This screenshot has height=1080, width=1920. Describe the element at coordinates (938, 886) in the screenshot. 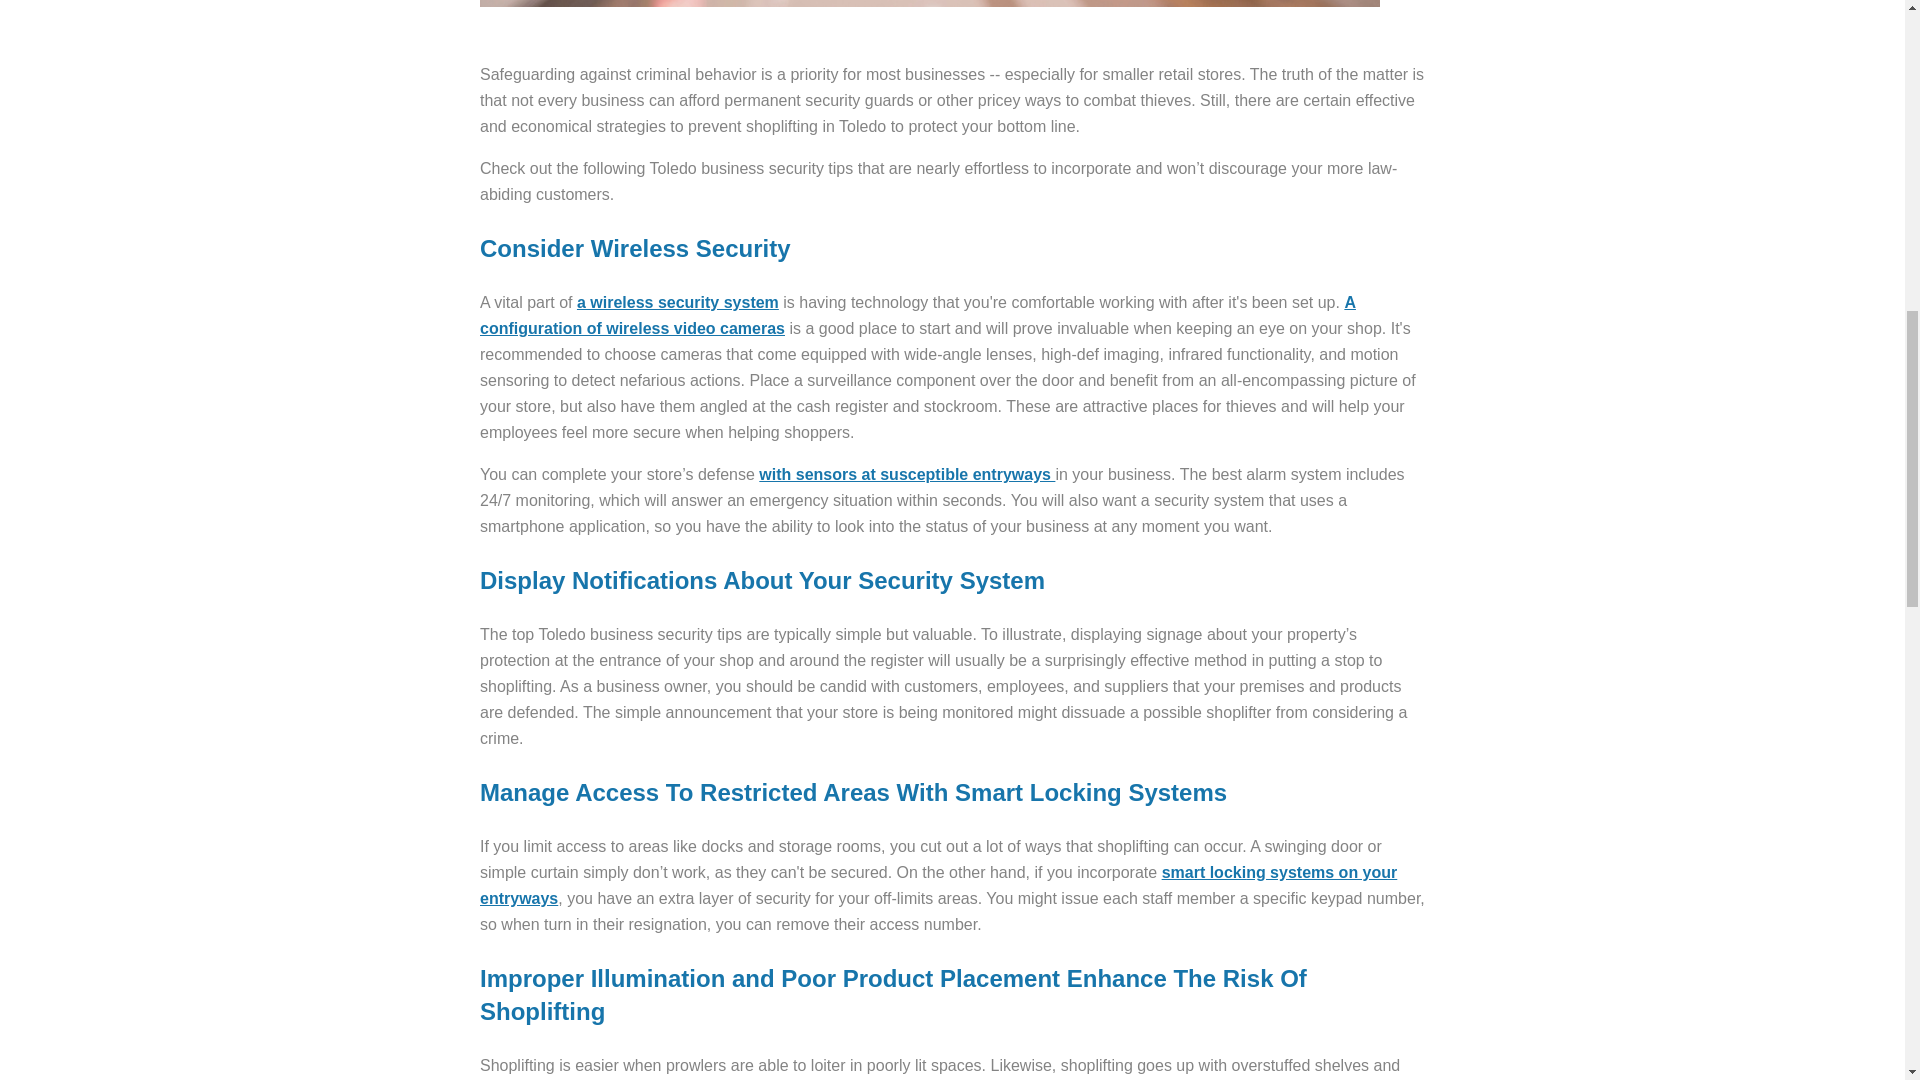

I see `ng systems on your entryways` at that location.